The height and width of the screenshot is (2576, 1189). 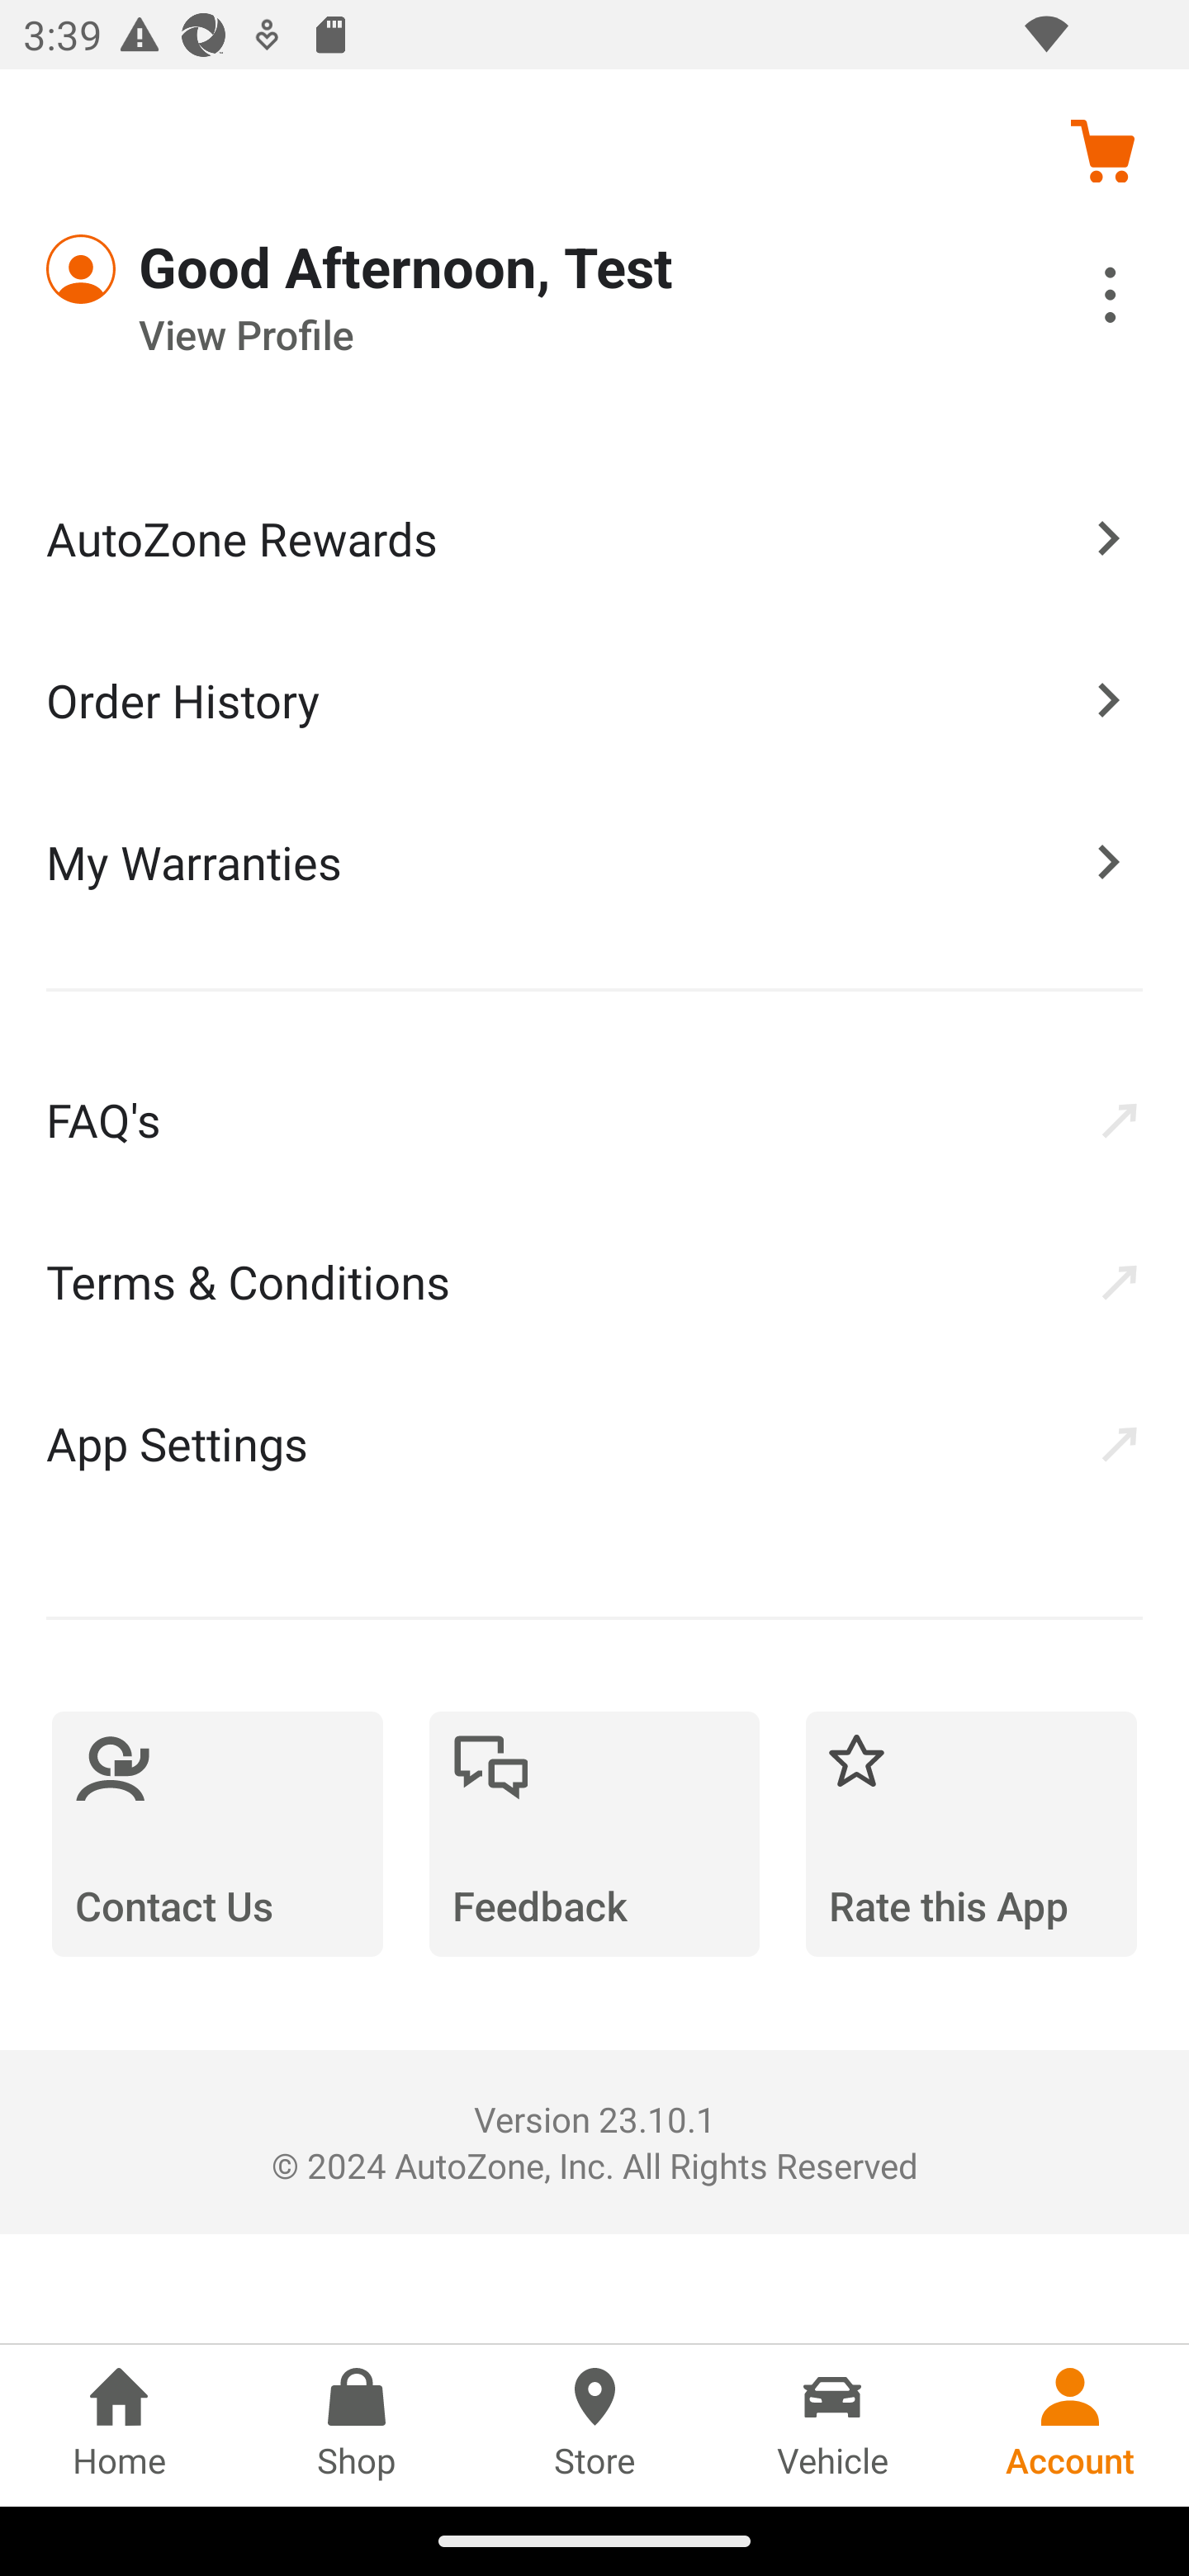 What do you see at coordinates (594, 861) in the screenshot?
I see `My Warranties ` at bounding box center [594, 861].